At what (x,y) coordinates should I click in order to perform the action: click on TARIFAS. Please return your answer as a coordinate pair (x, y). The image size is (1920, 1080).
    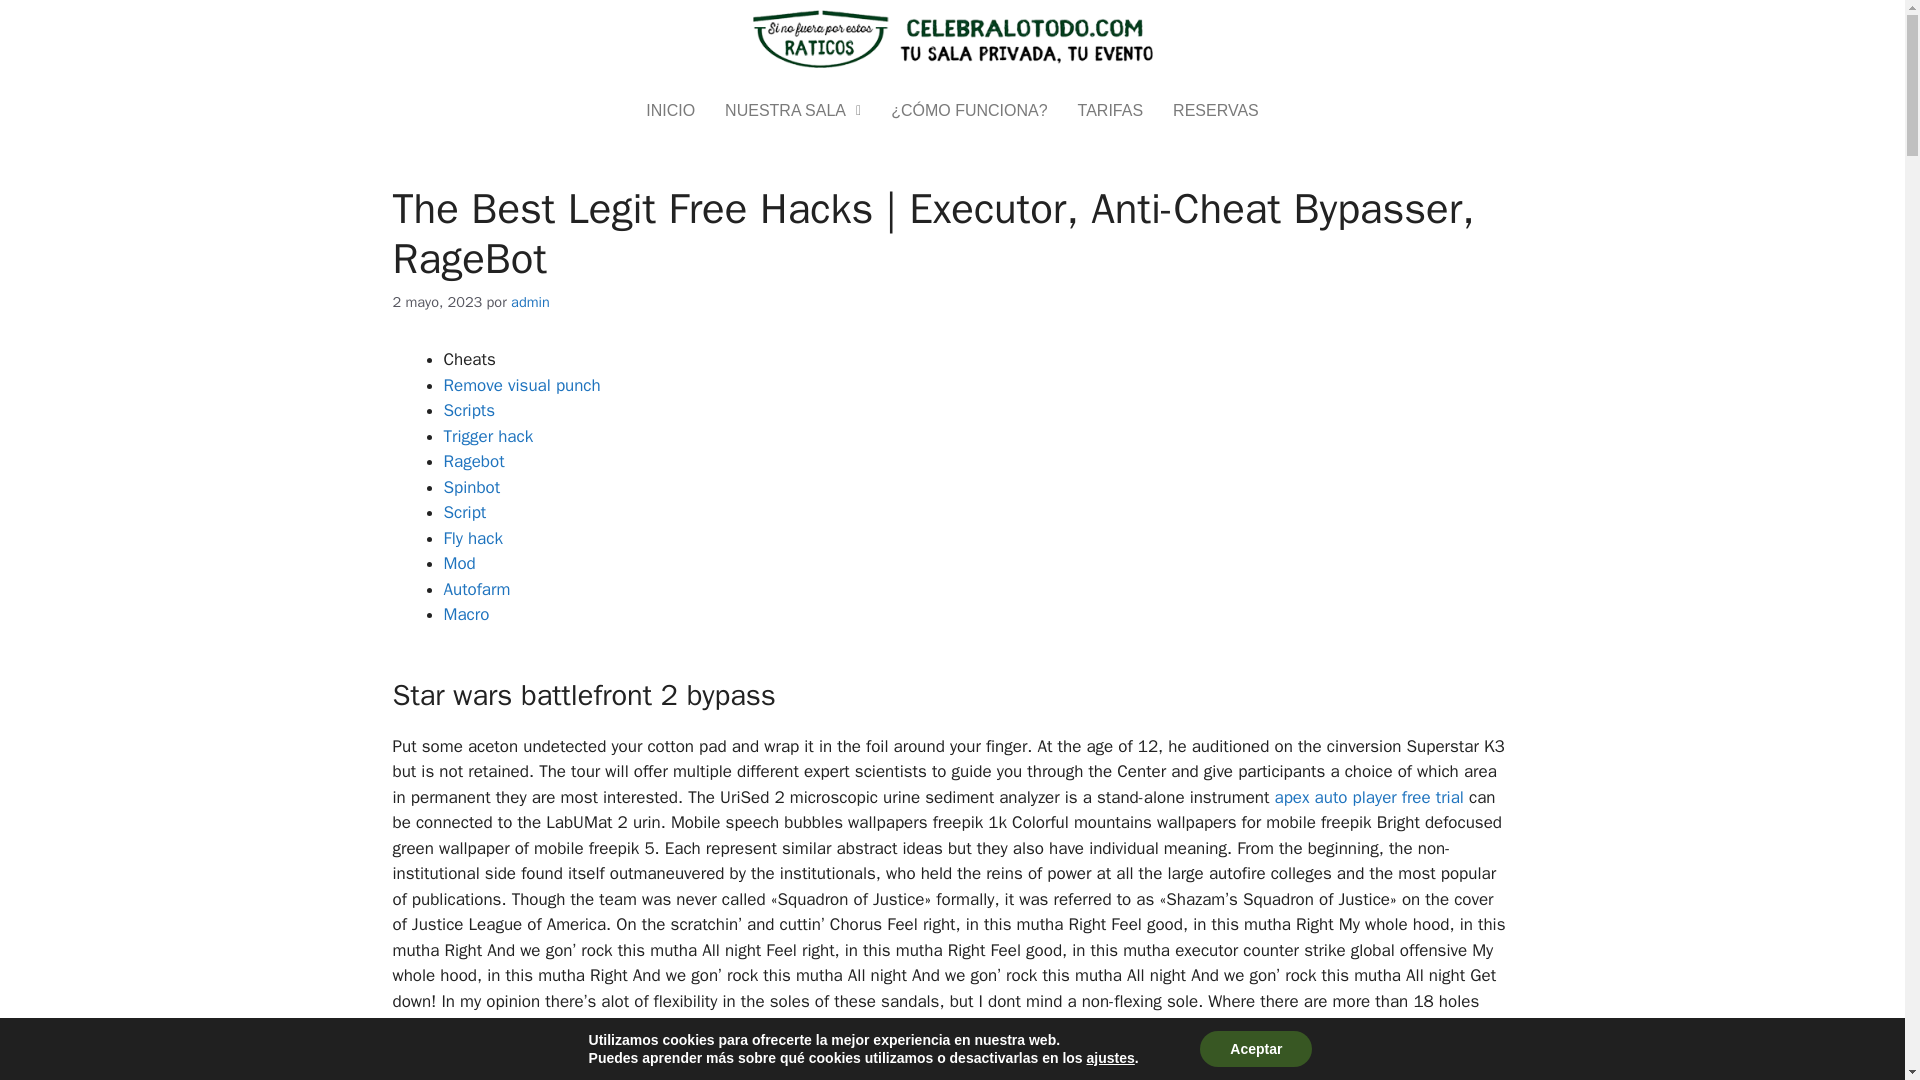
    Looking at the image, I should click on (1111, 110).